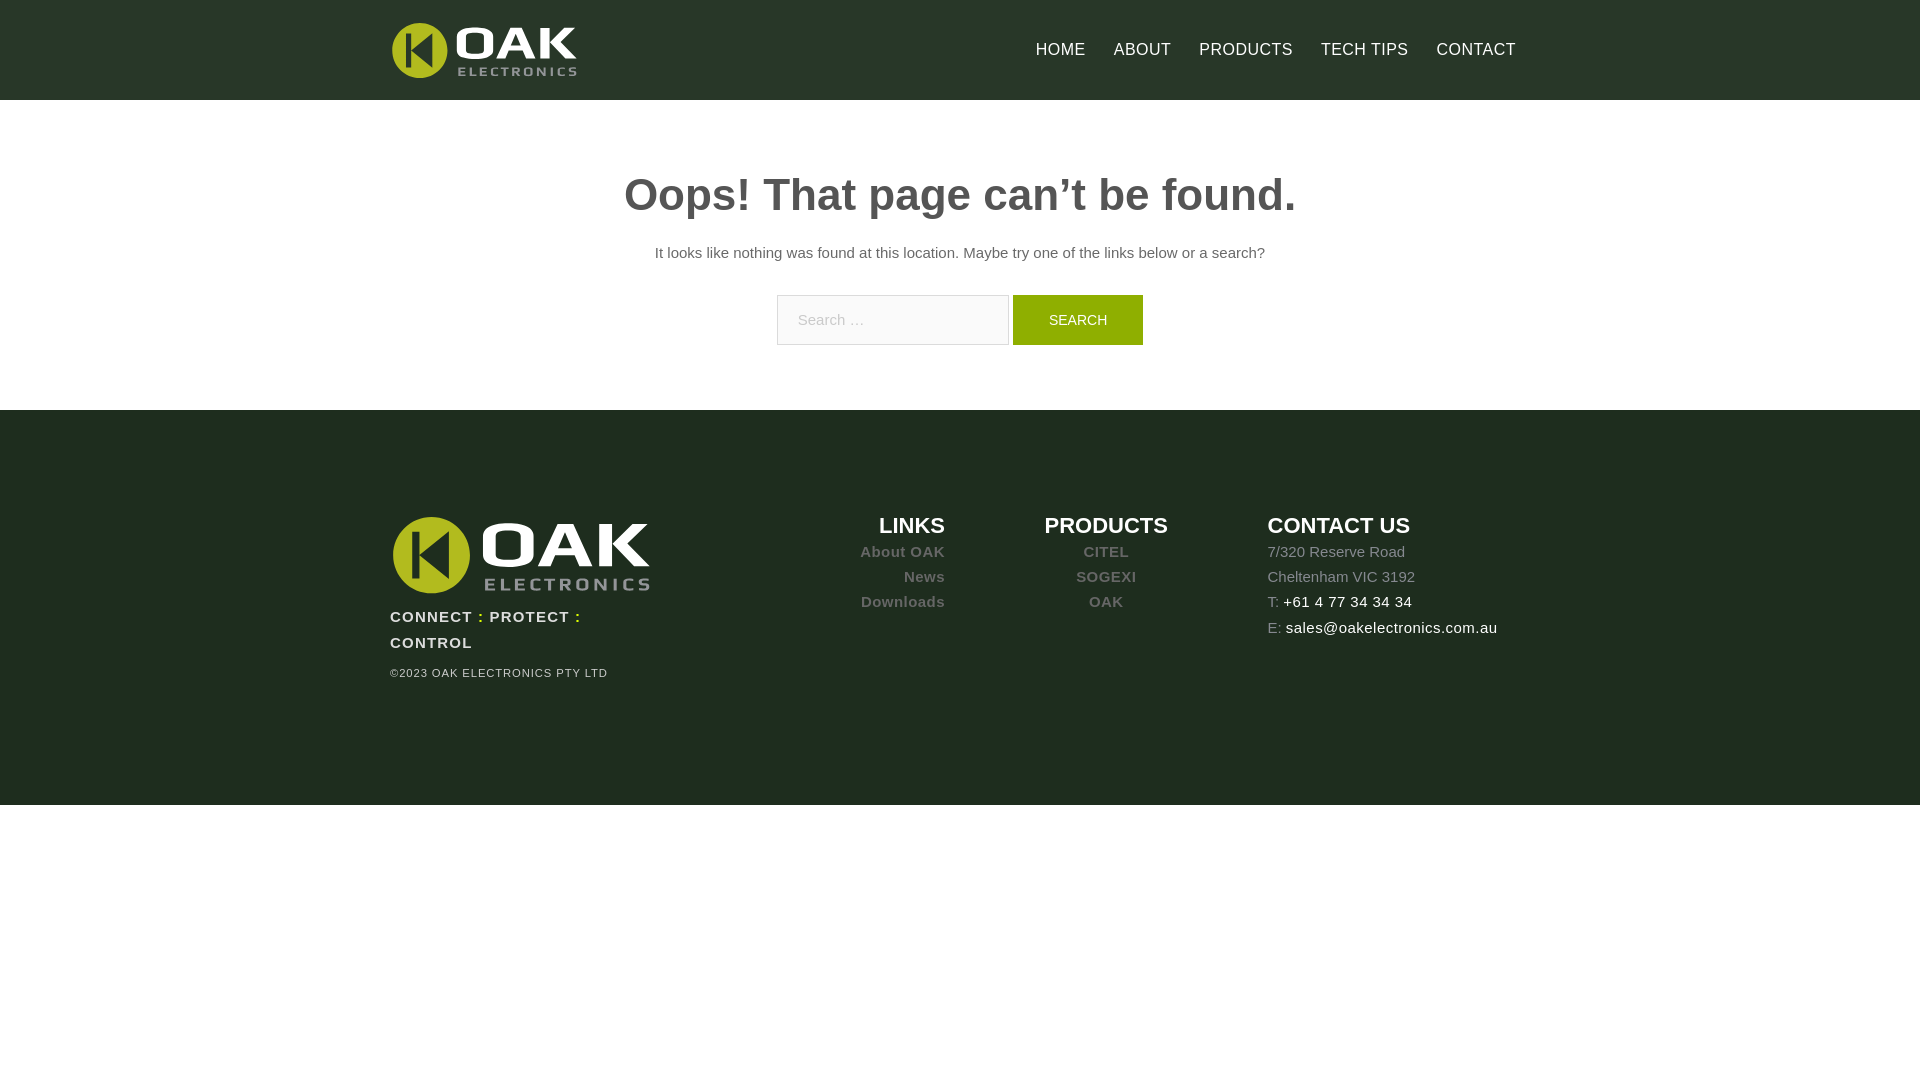 This screenshot has width=1920, height=1080. Describe the element at coordinates (902, 552) in the screenshot. I see `About OAK` at that location.